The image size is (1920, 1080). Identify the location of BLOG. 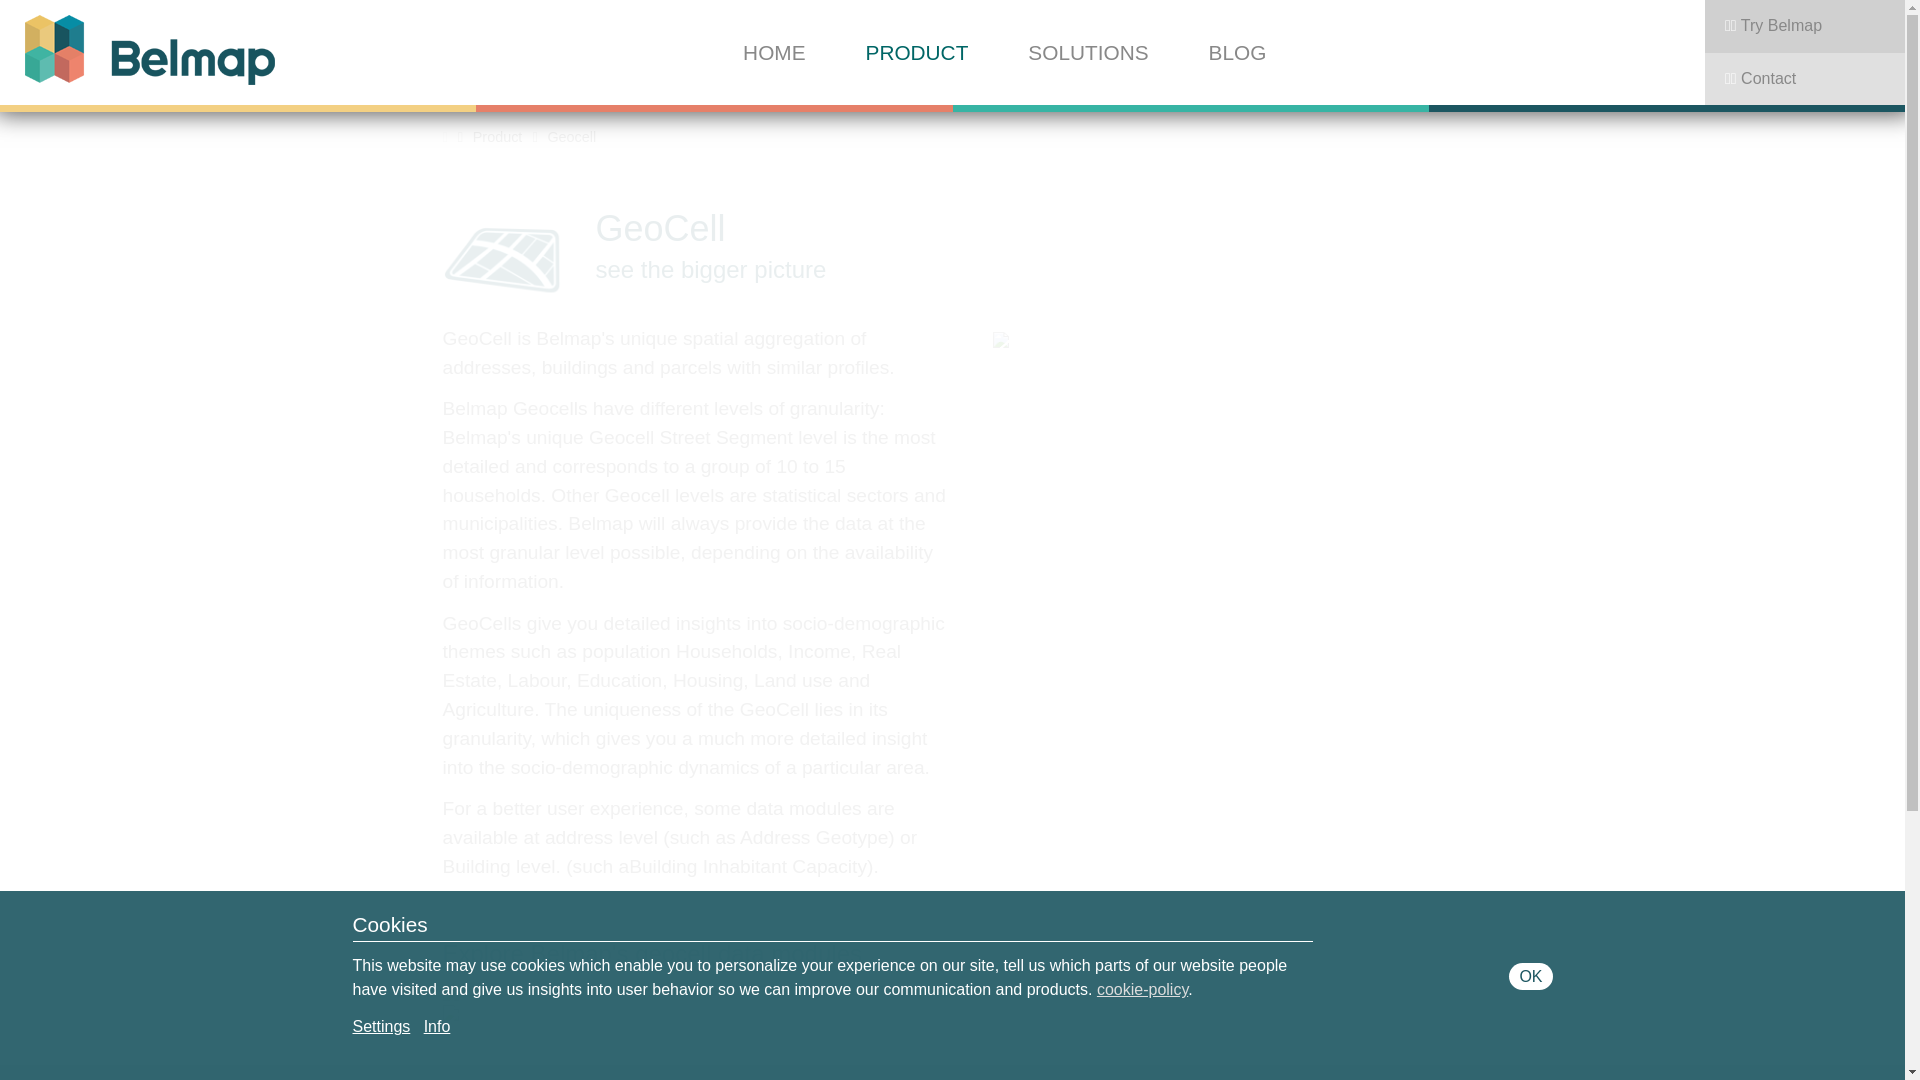
(1238, 52).